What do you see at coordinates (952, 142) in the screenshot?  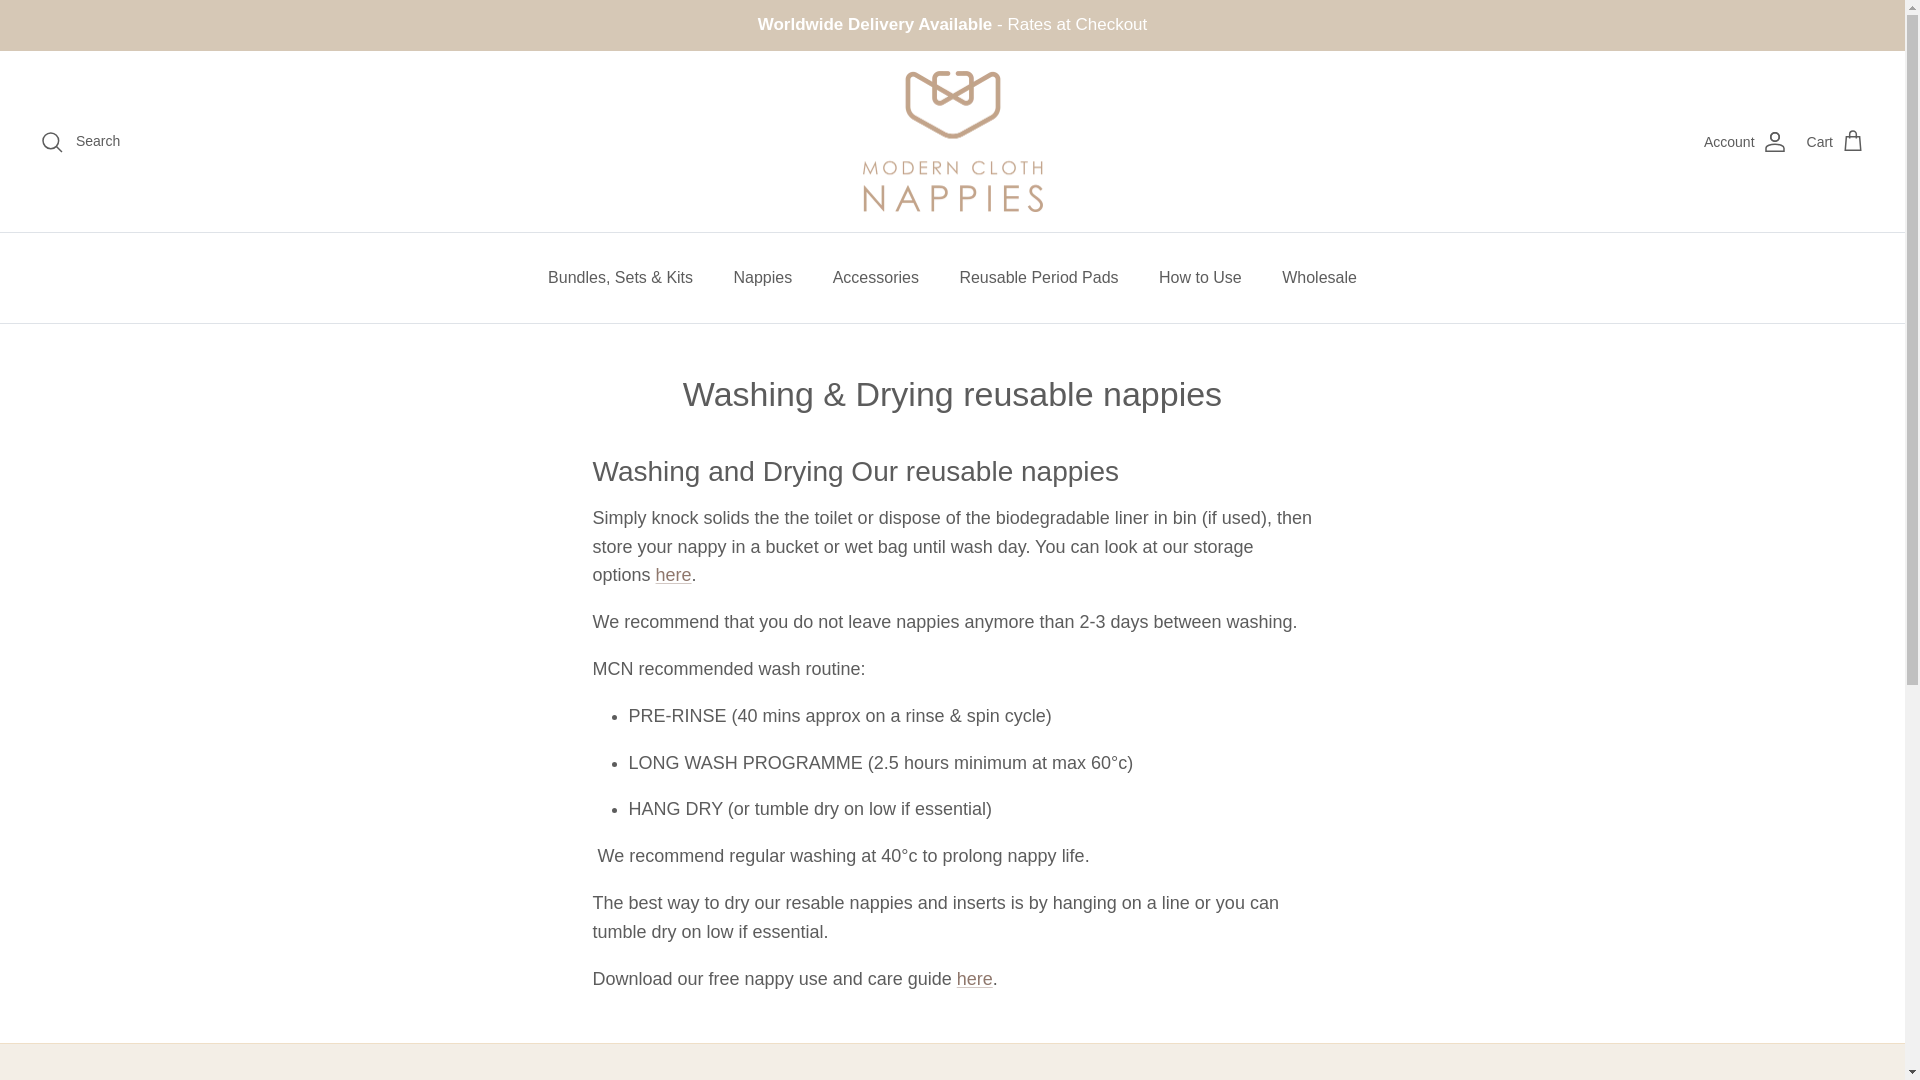 I see `Modern Cloth Nappies` at bounding box center [952, 142].